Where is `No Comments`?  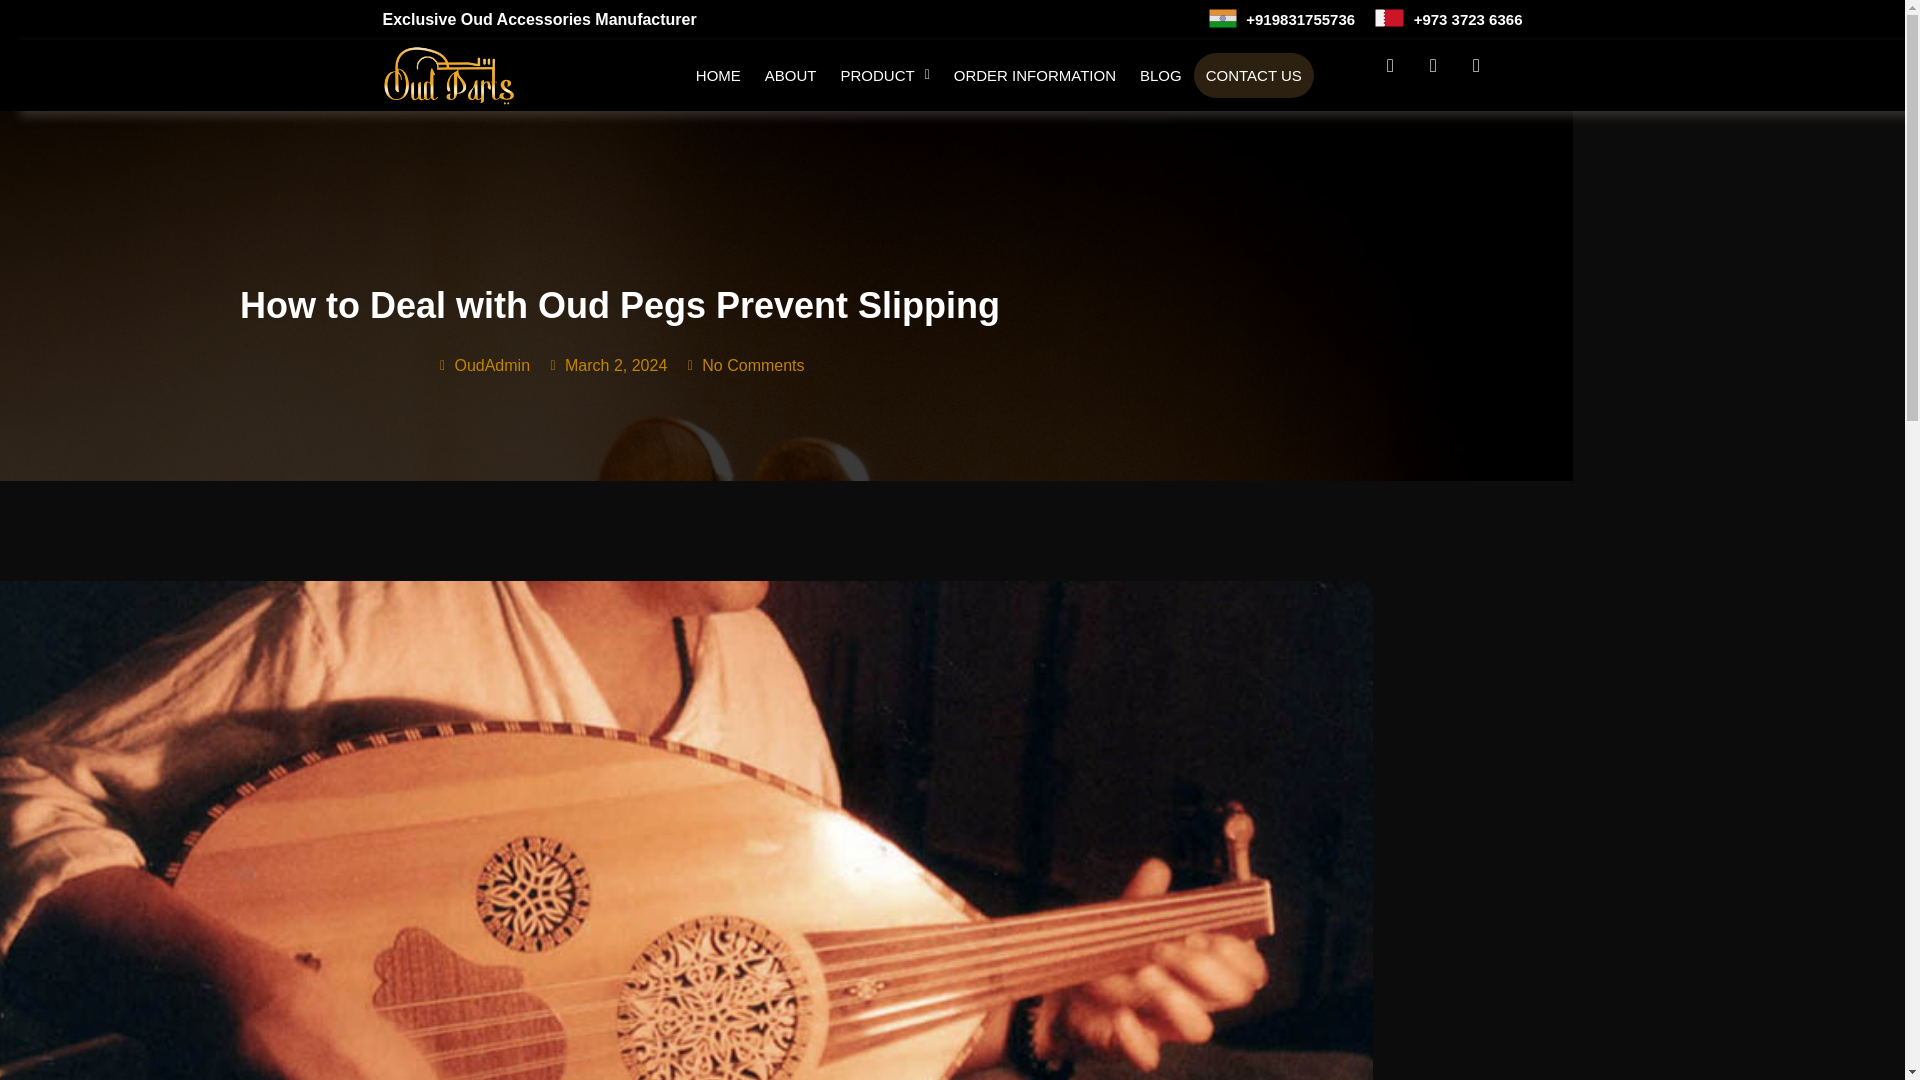
No Comments is located at coordinates (744, 366).